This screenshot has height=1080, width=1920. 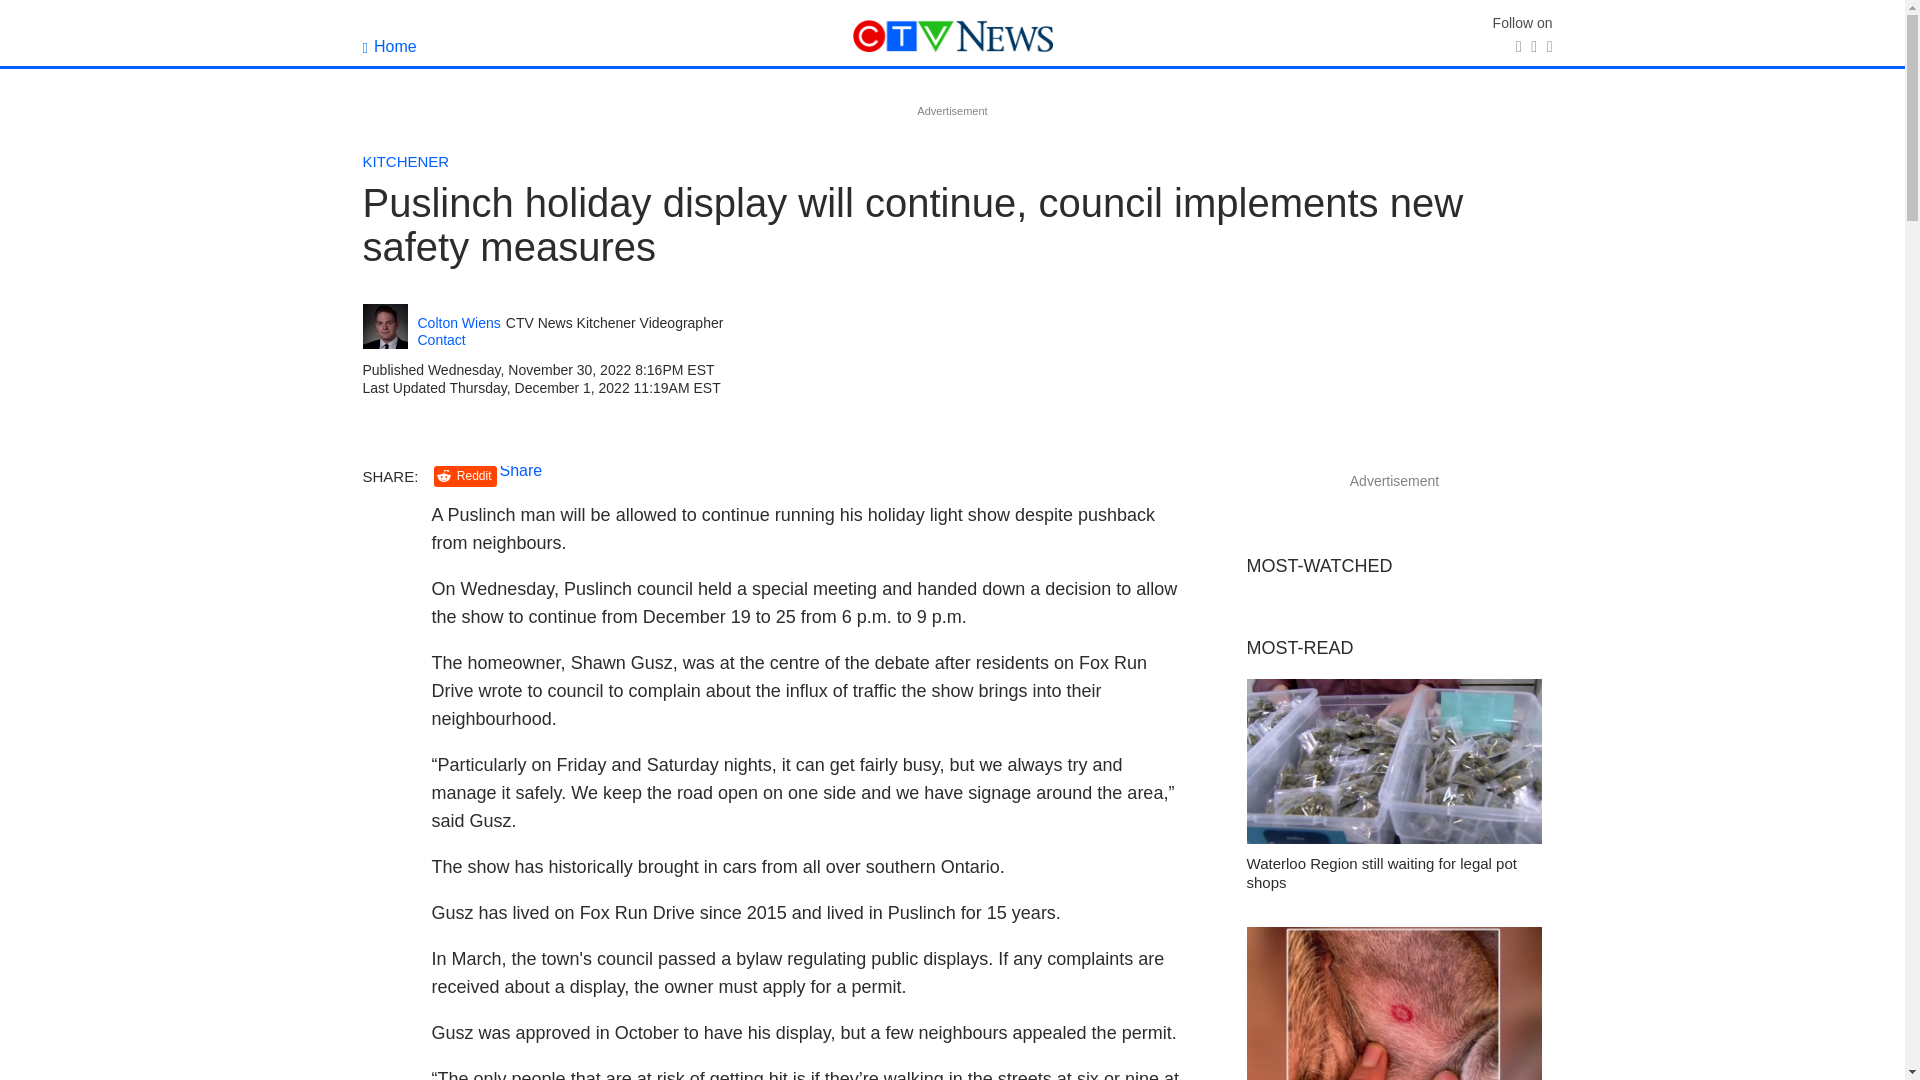 I want to click on Home, so click(x=389, y=46).